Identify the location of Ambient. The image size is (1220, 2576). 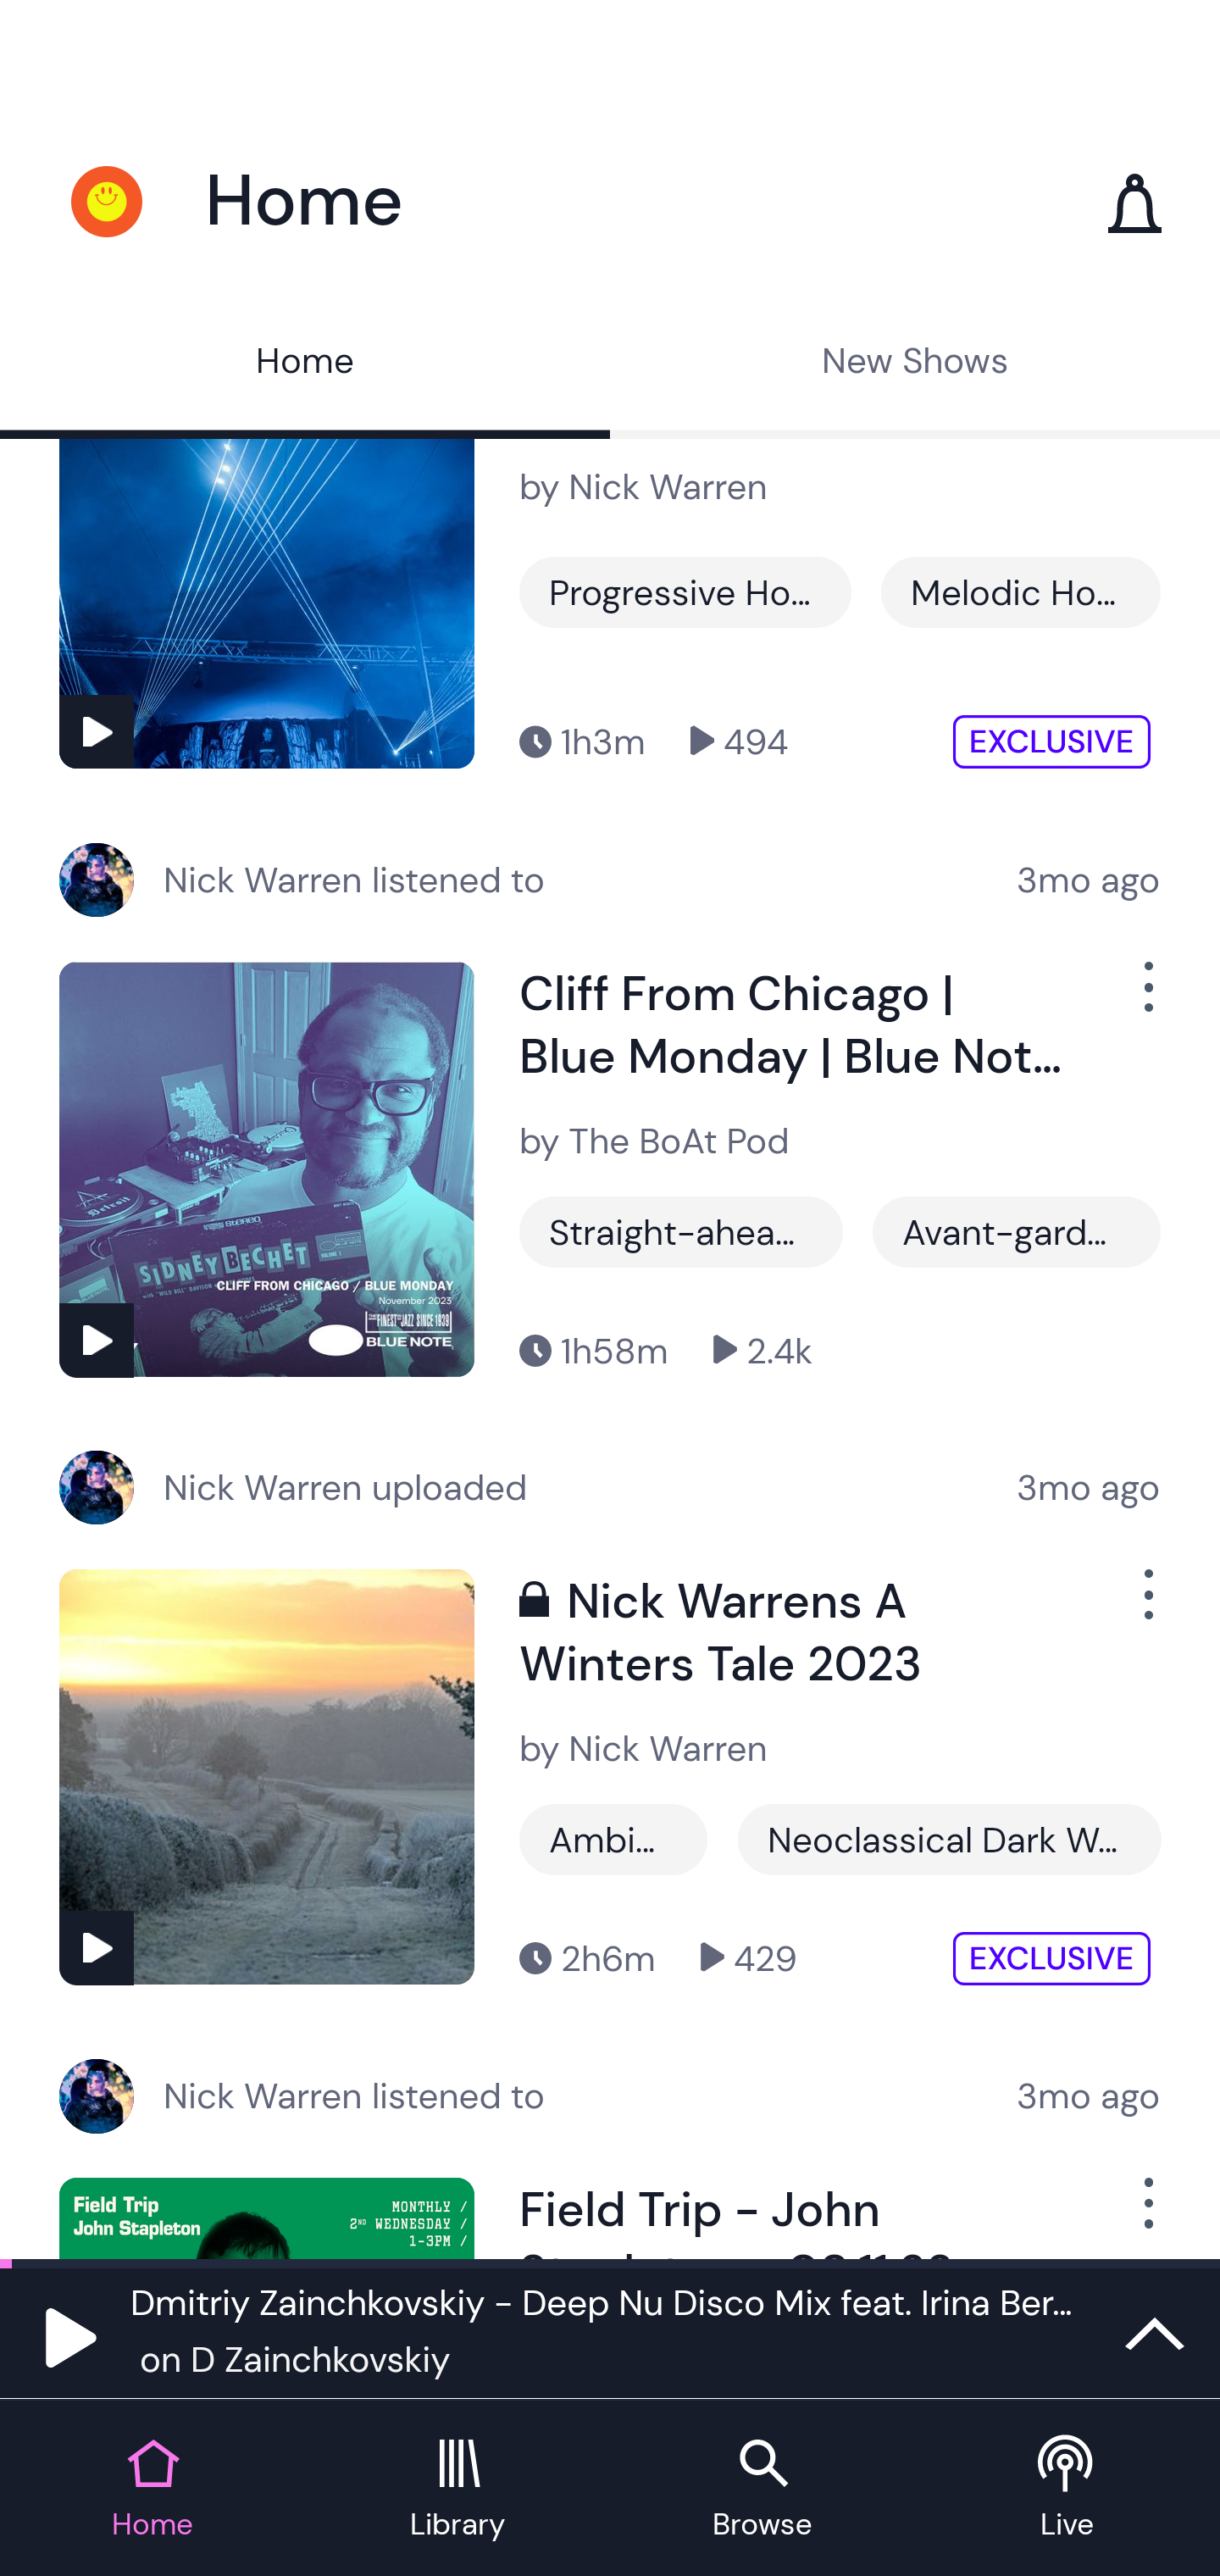
(613, 1839).